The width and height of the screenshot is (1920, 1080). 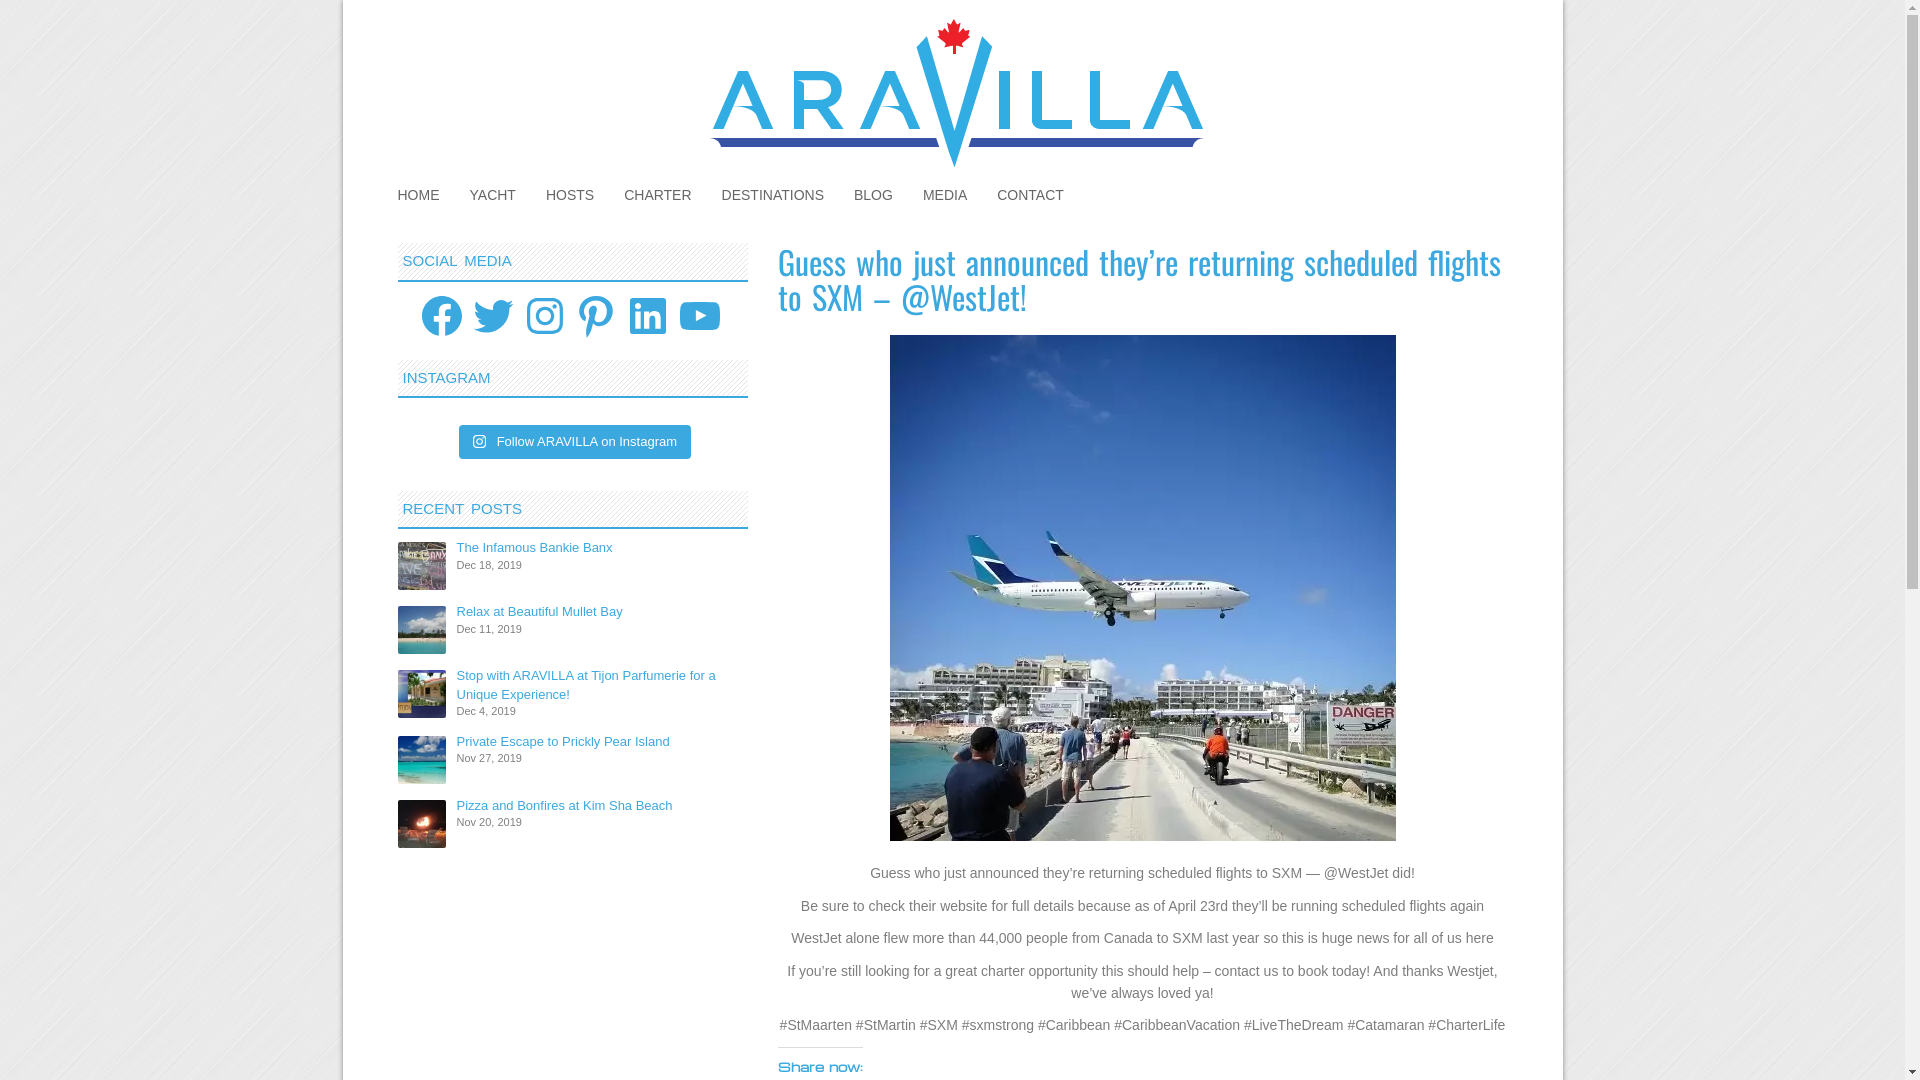 What do you see at coordinates (1030, 195) in the screenshot?
I see `CONTACT` at bounding box center [1030, 195].